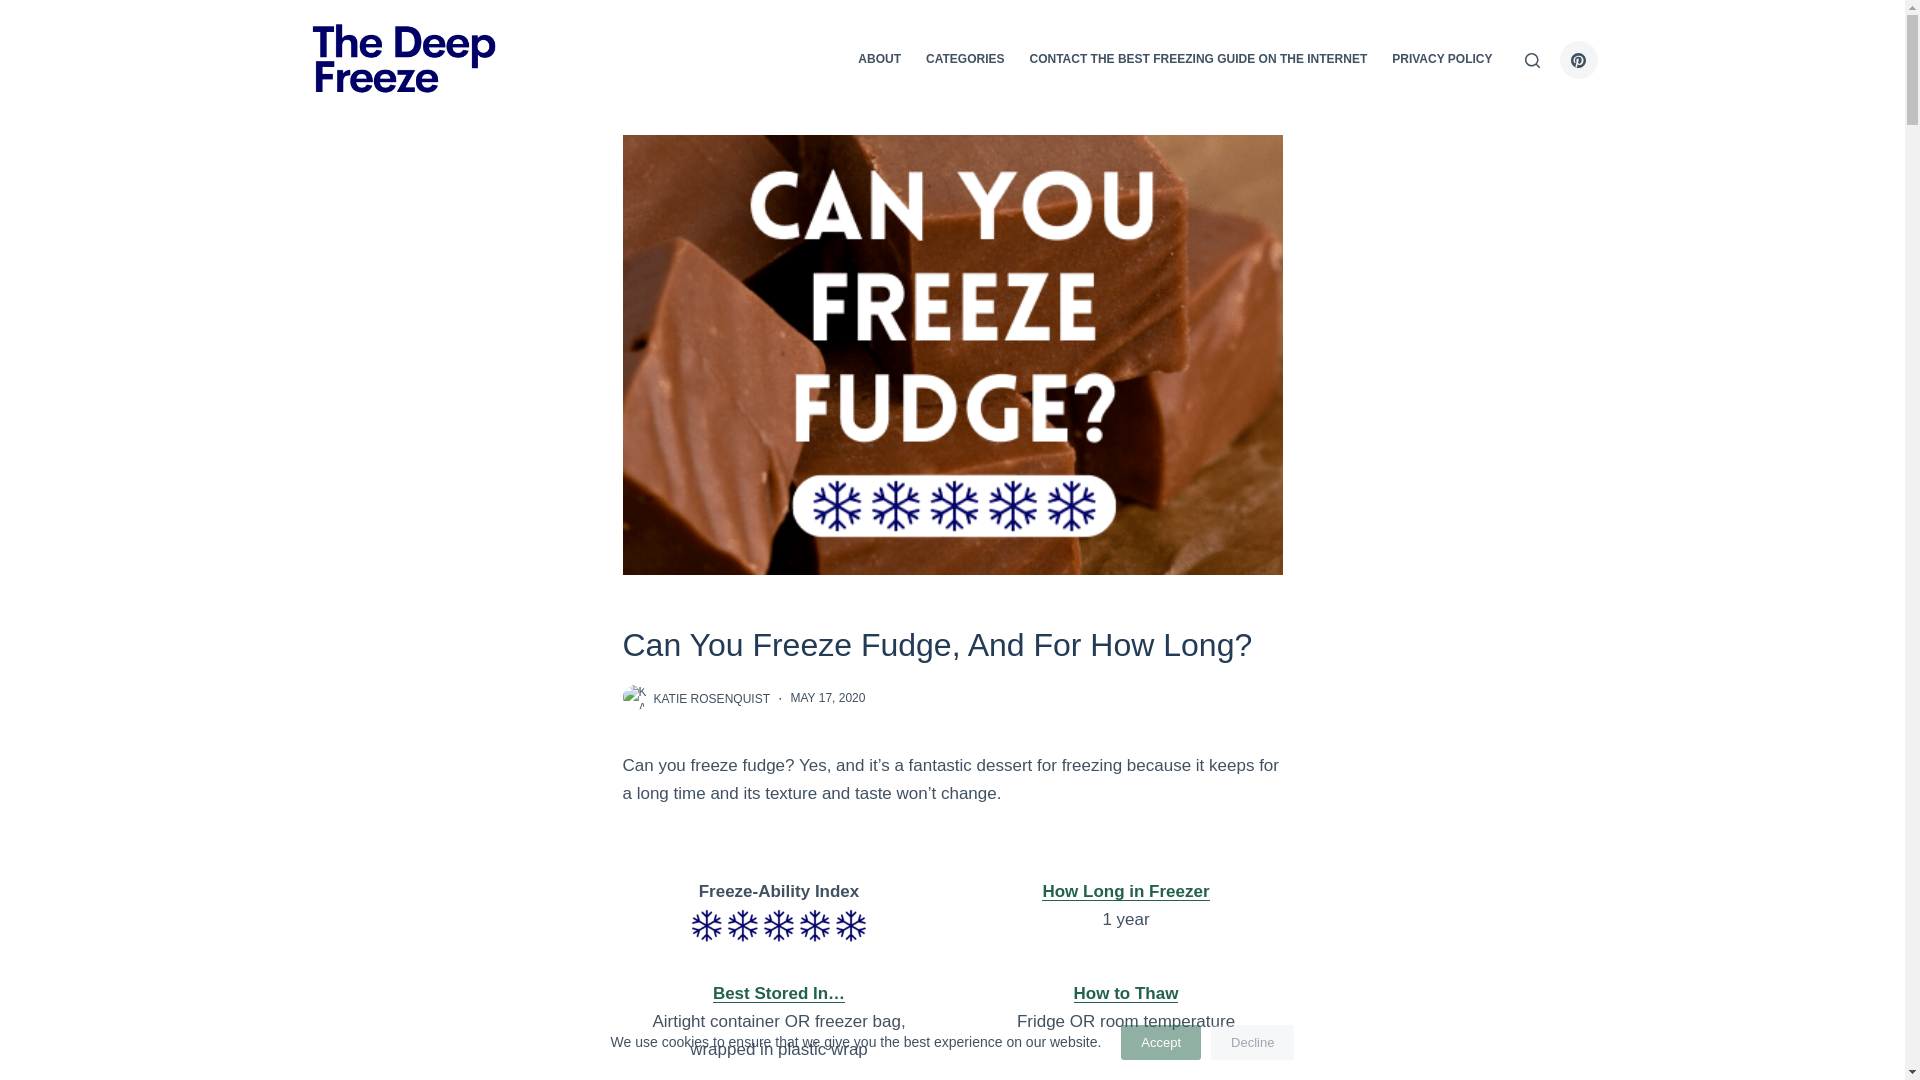 Image resolution: width=1920 pixels, height=1080 pixels. I want to click on Skip to content, so click(20, 10).